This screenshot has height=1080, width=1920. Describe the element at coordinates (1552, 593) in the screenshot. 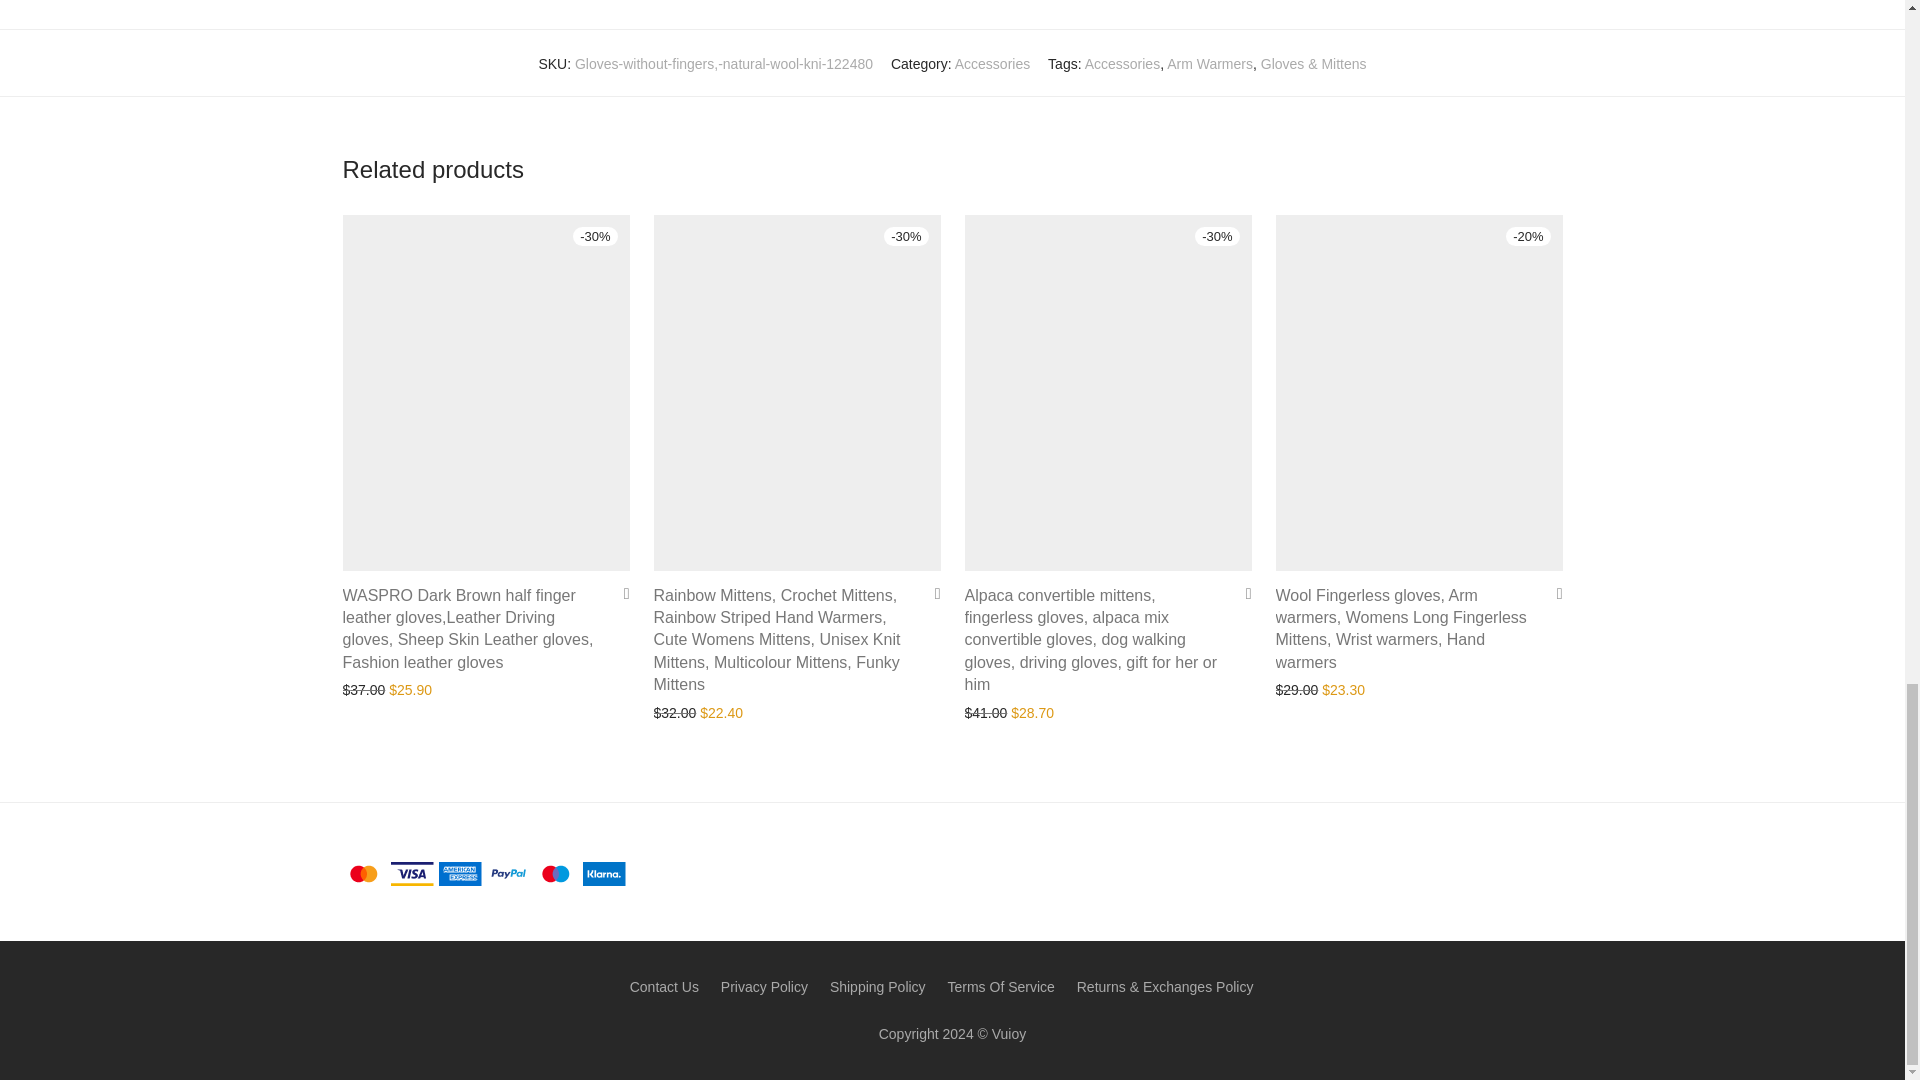

I see `Add to Wishlist` at that location.